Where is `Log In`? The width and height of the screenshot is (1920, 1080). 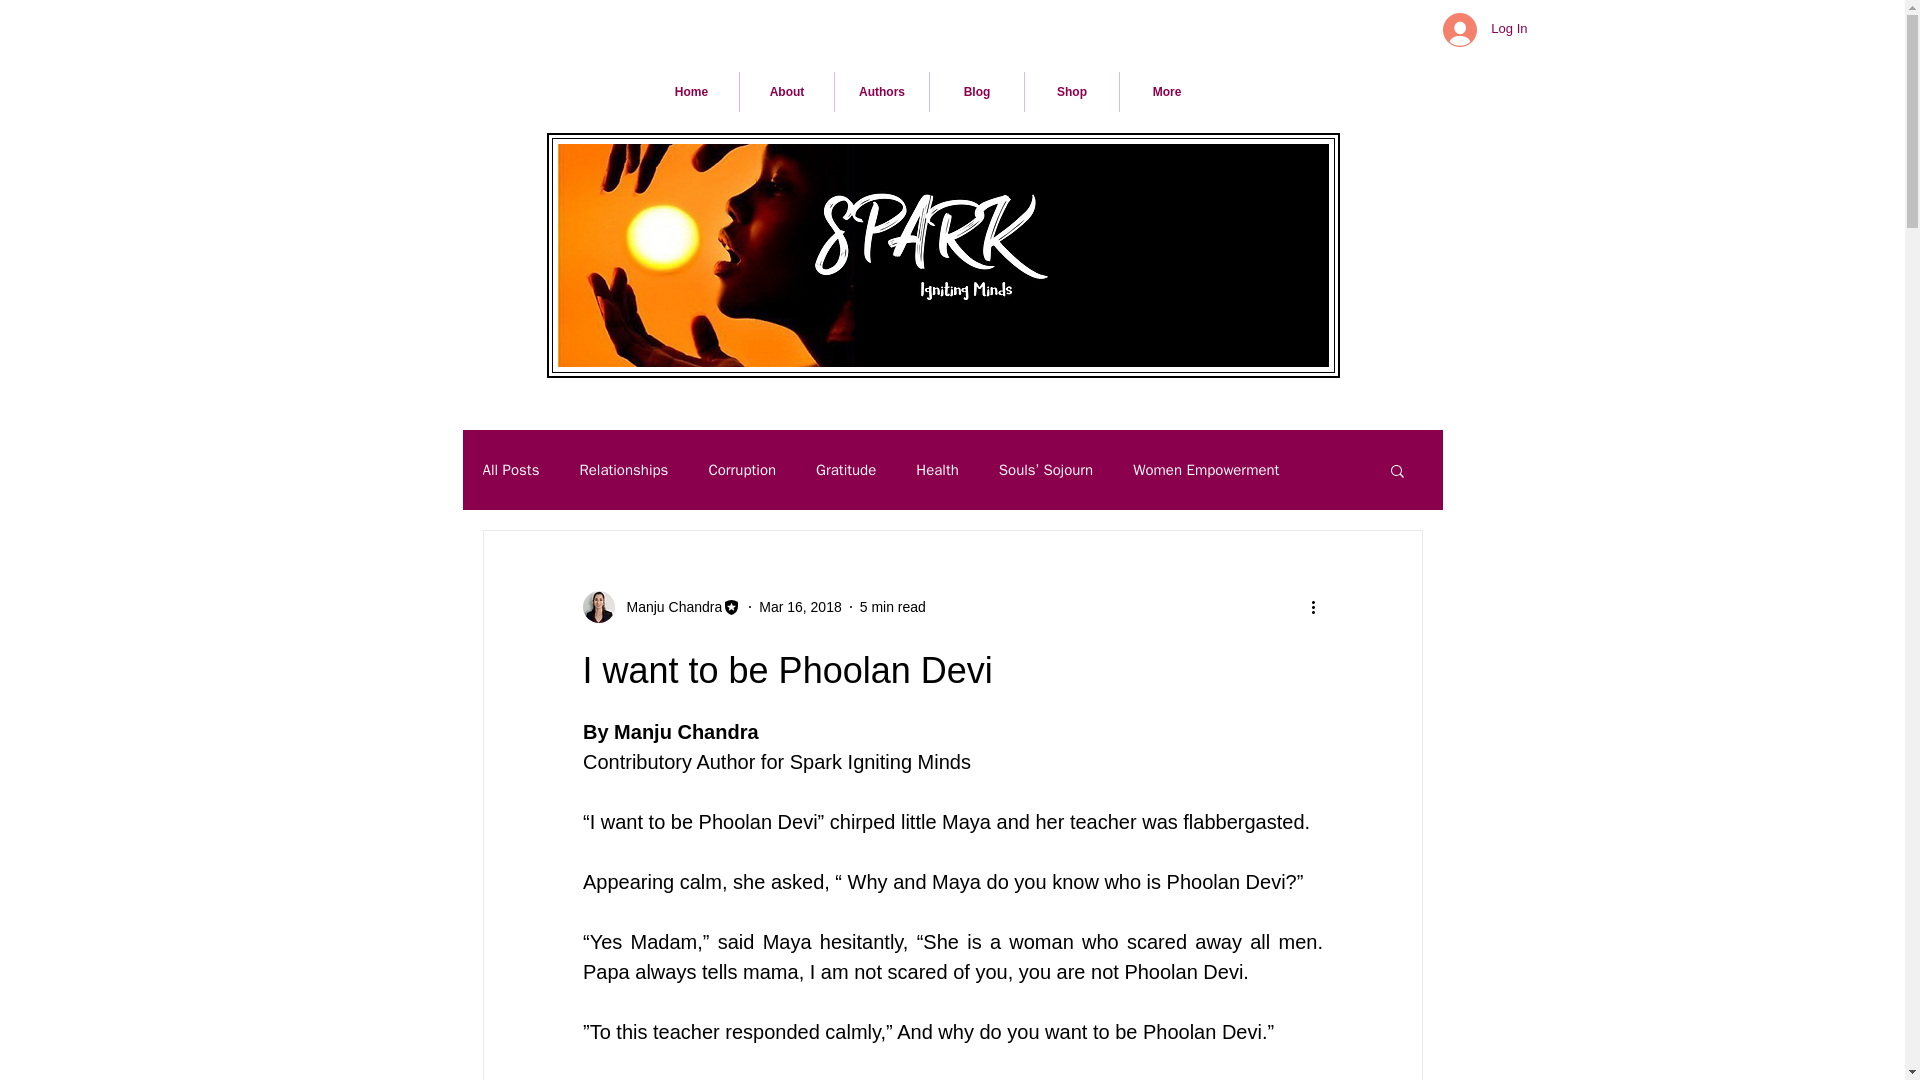 Log In is located at coordinates (1484, 28).